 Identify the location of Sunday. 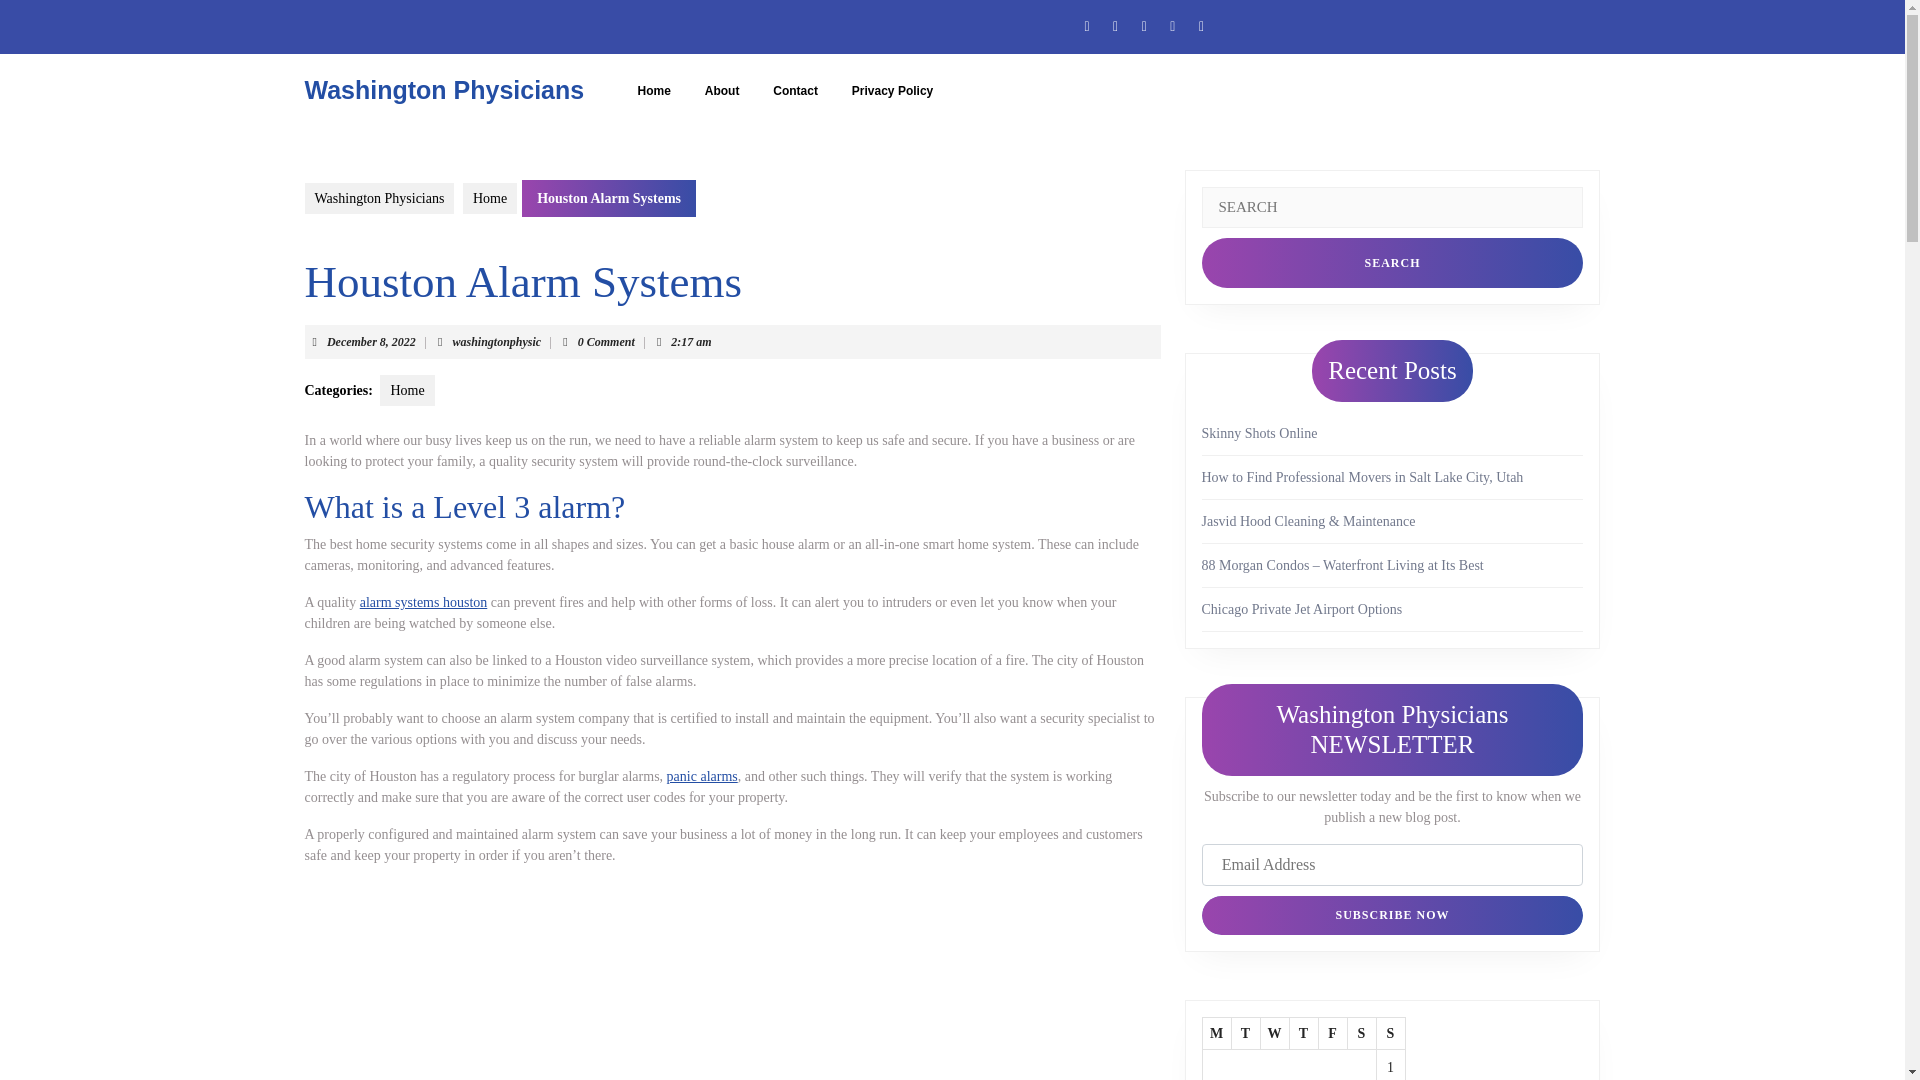
(1390, 1032).